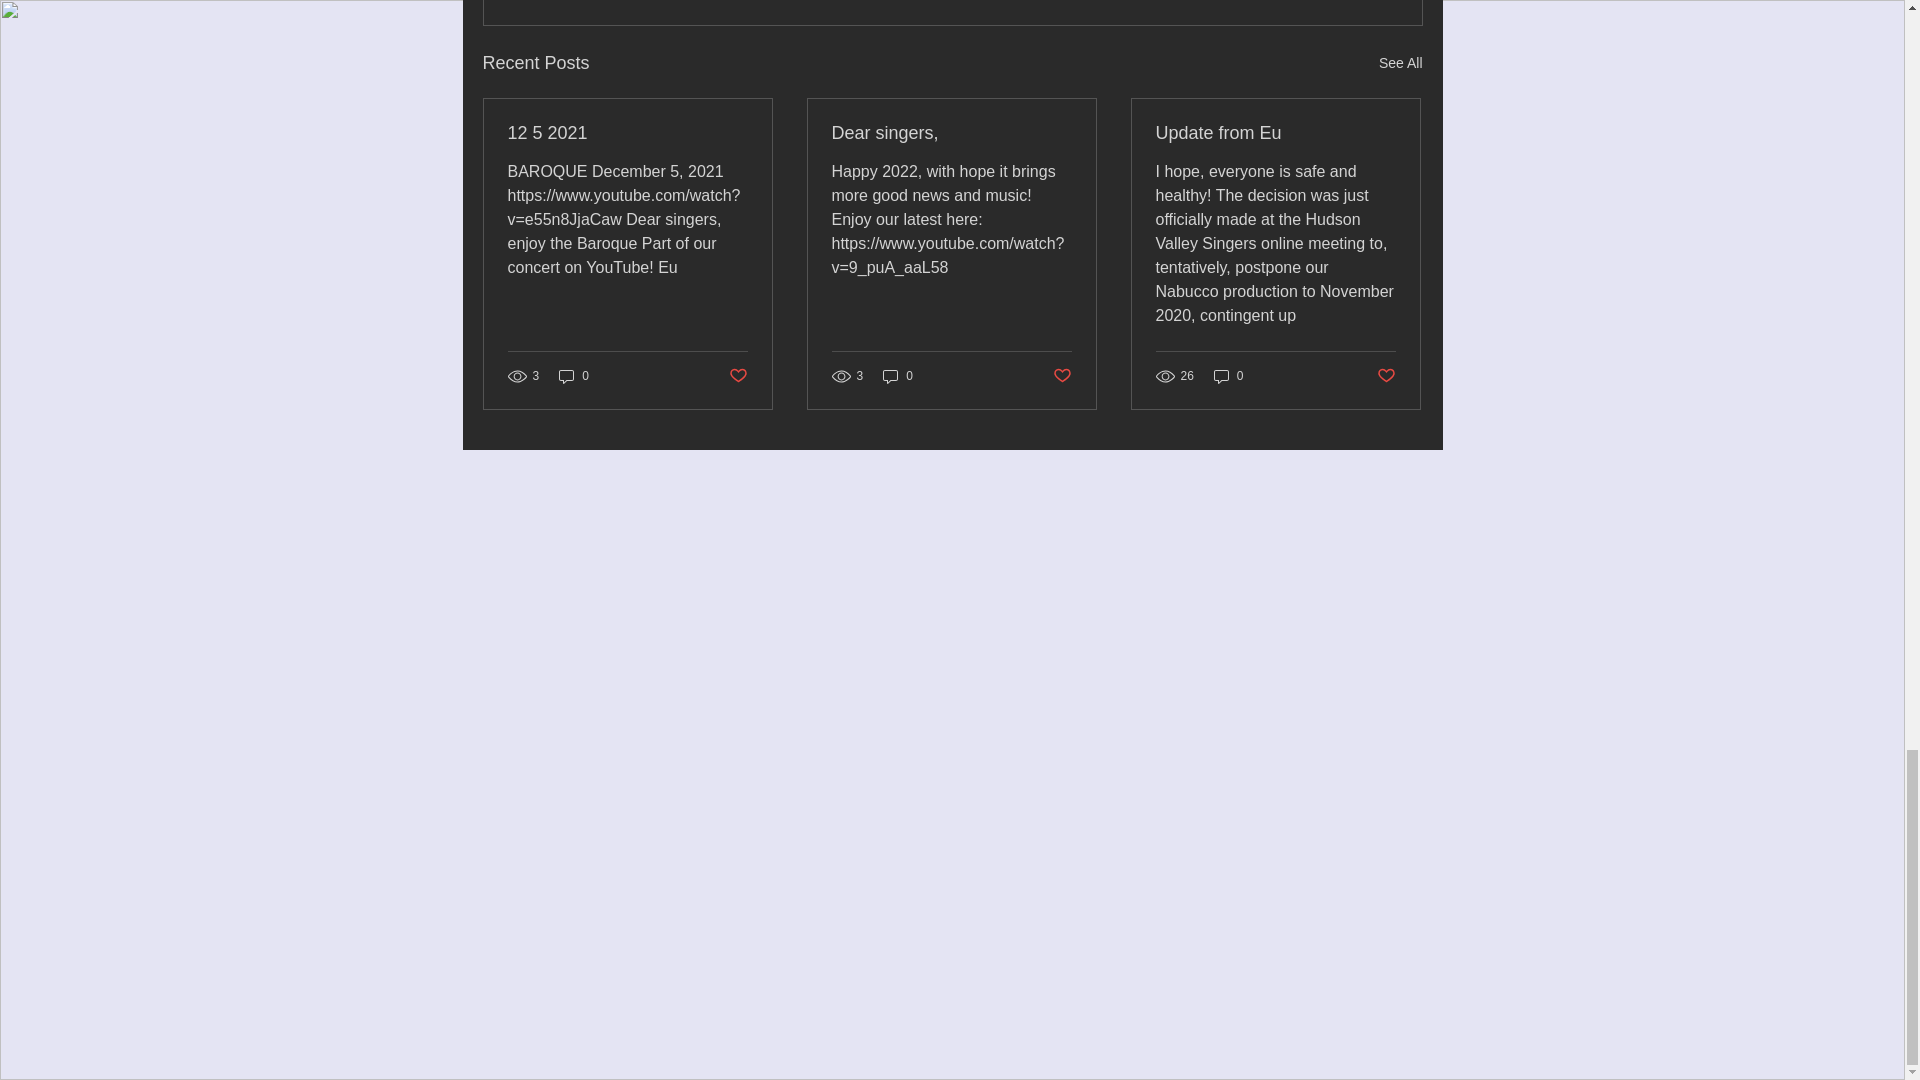 This screenshot has width=1920, height=1080. Describe the element at coordinates (628, 133) in the screenshot. I see `12 5 2021` at that location.